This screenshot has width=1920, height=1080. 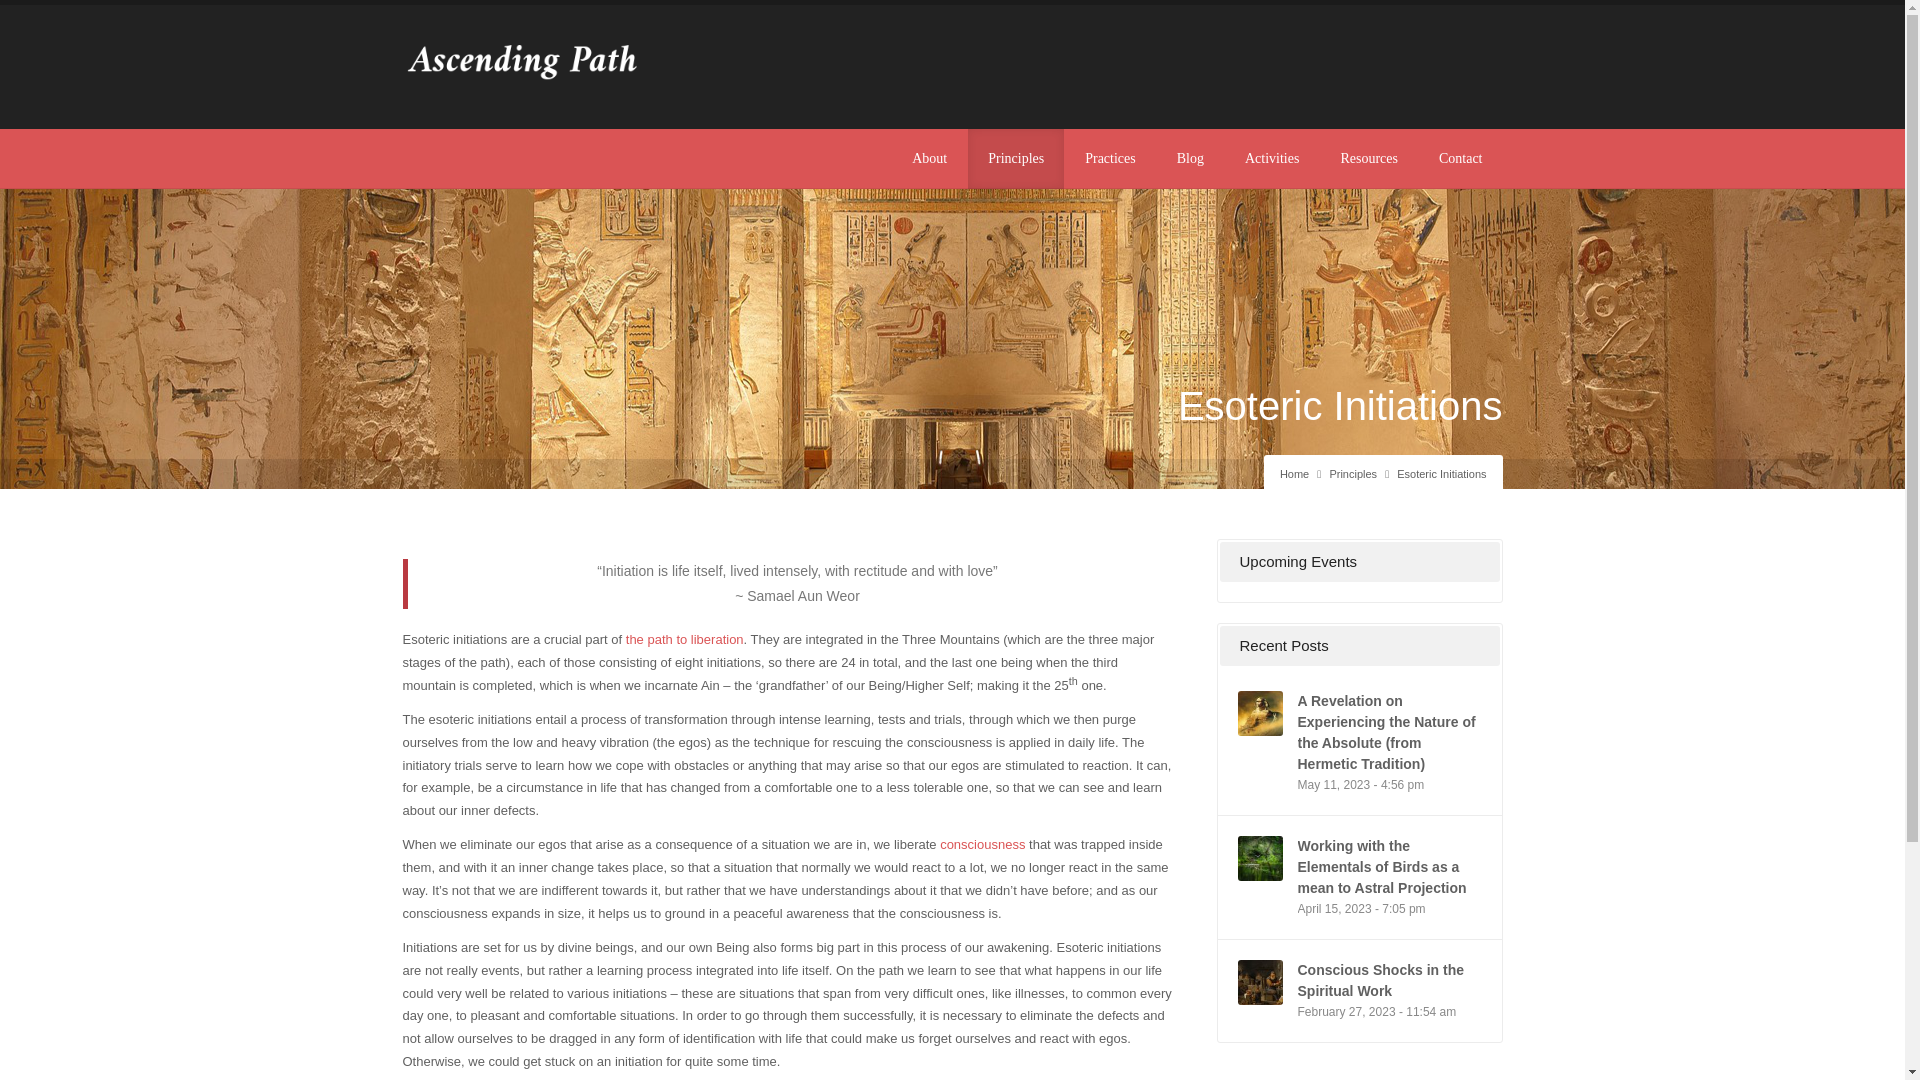 What do you see at coordinates (1294, 473) in the screenshot?
I see `Ascending Path` at bounding box center [1294, 473].